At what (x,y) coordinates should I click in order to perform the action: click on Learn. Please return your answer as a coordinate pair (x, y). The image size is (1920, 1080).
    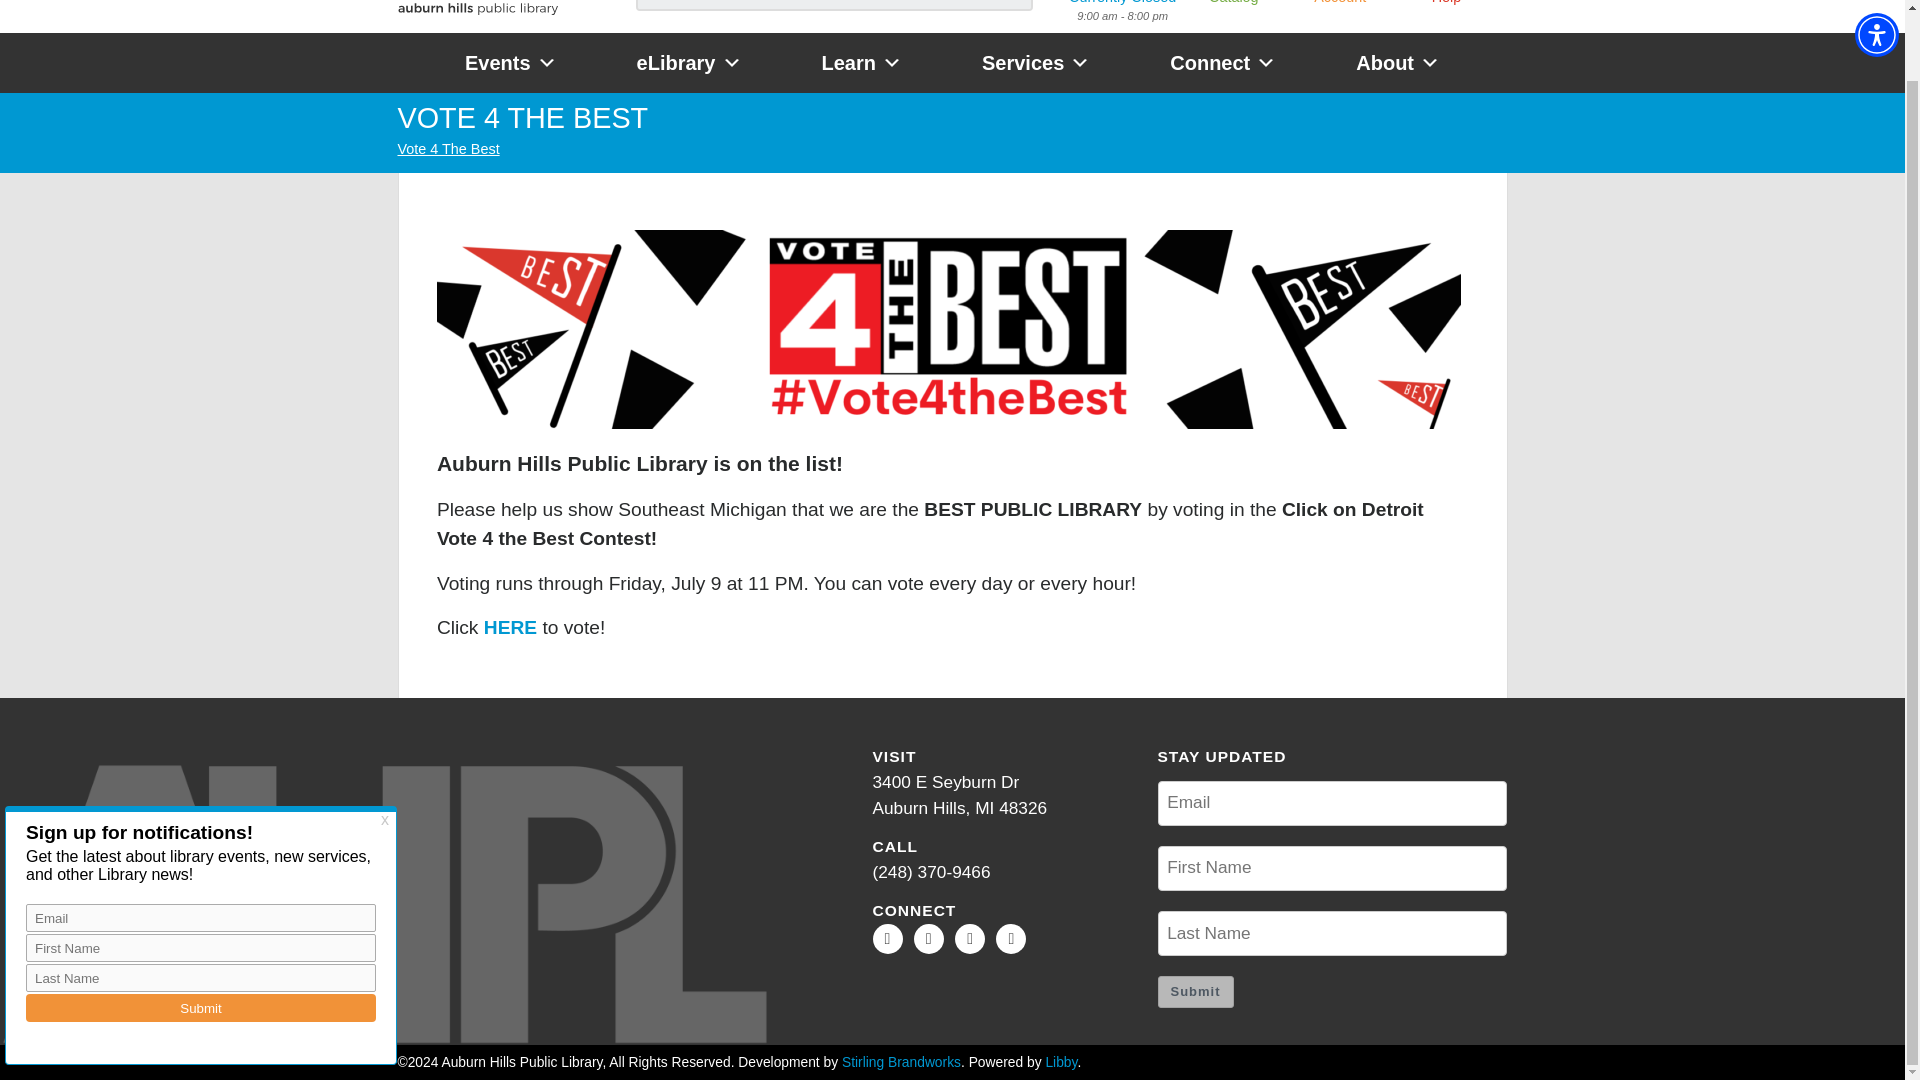
    Looking at the image, I should click on (862, 62).